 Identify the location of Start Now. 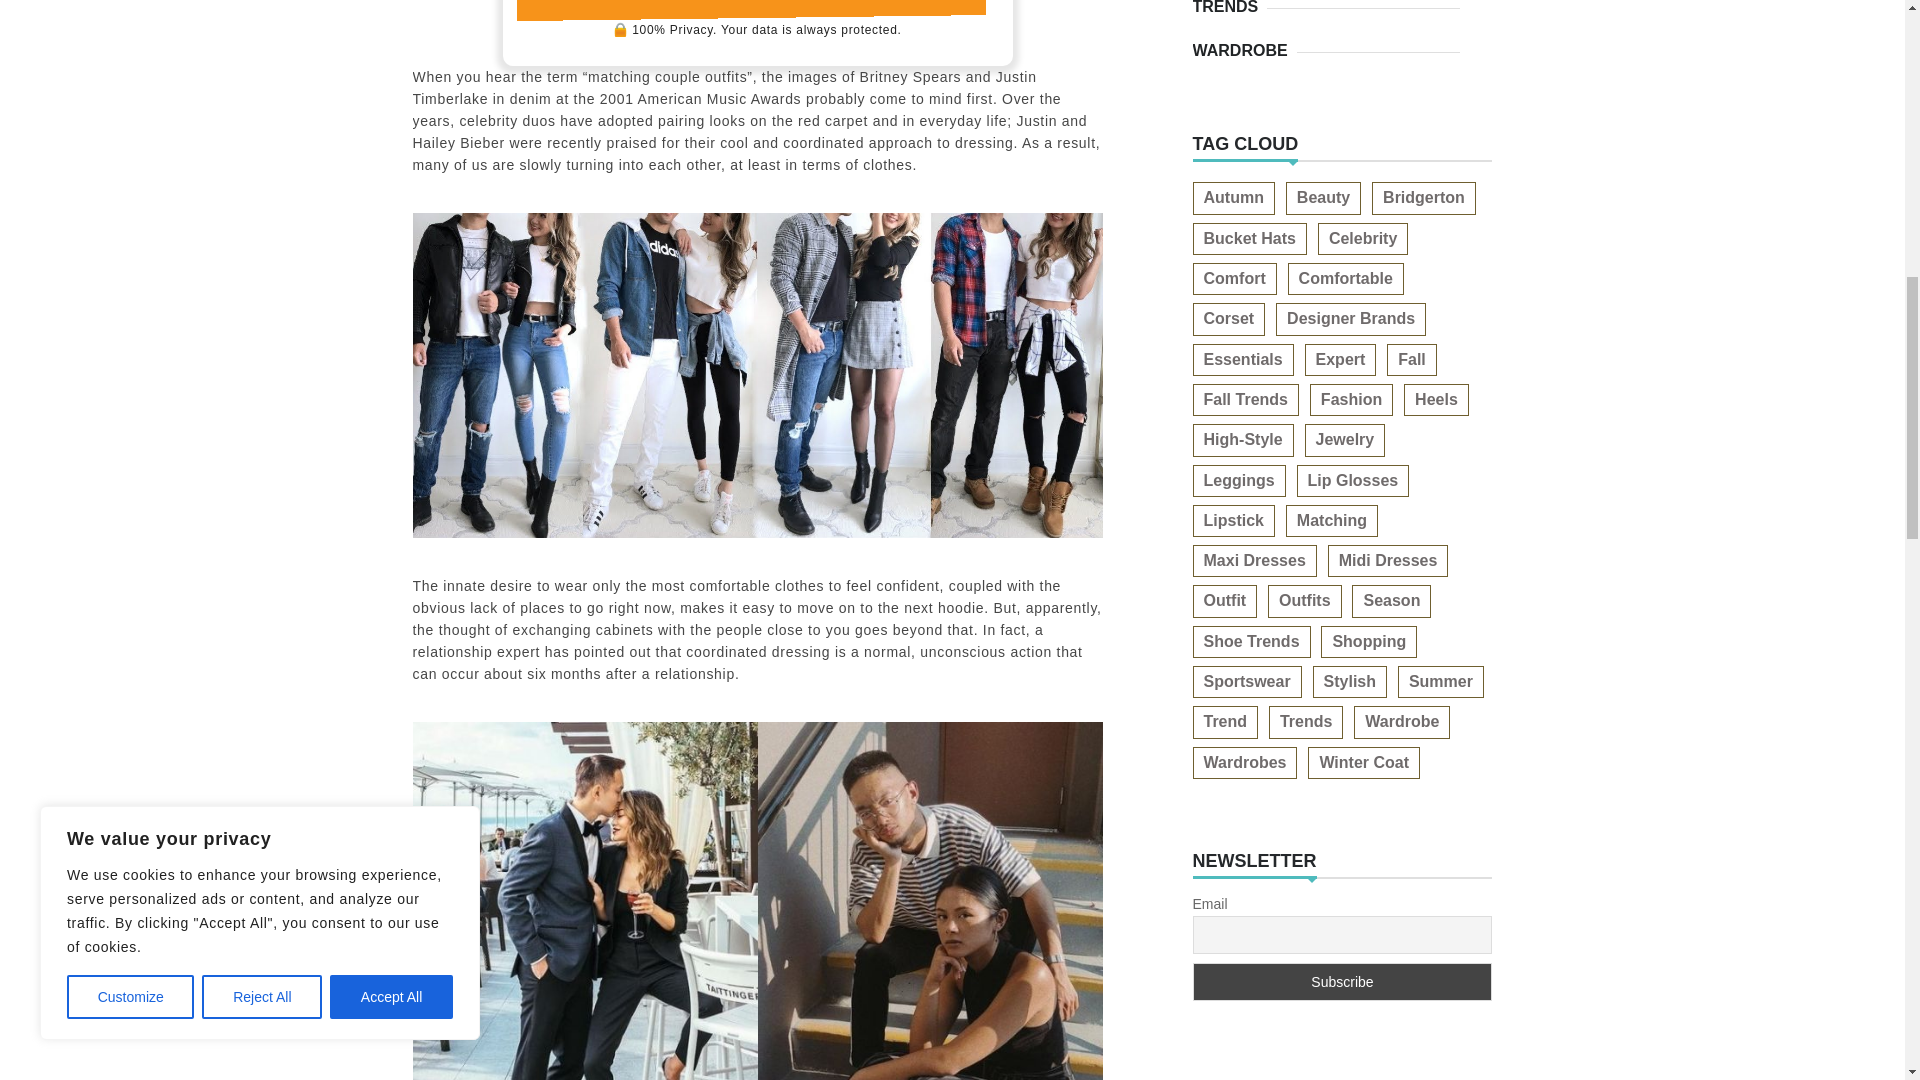
(757, 8).